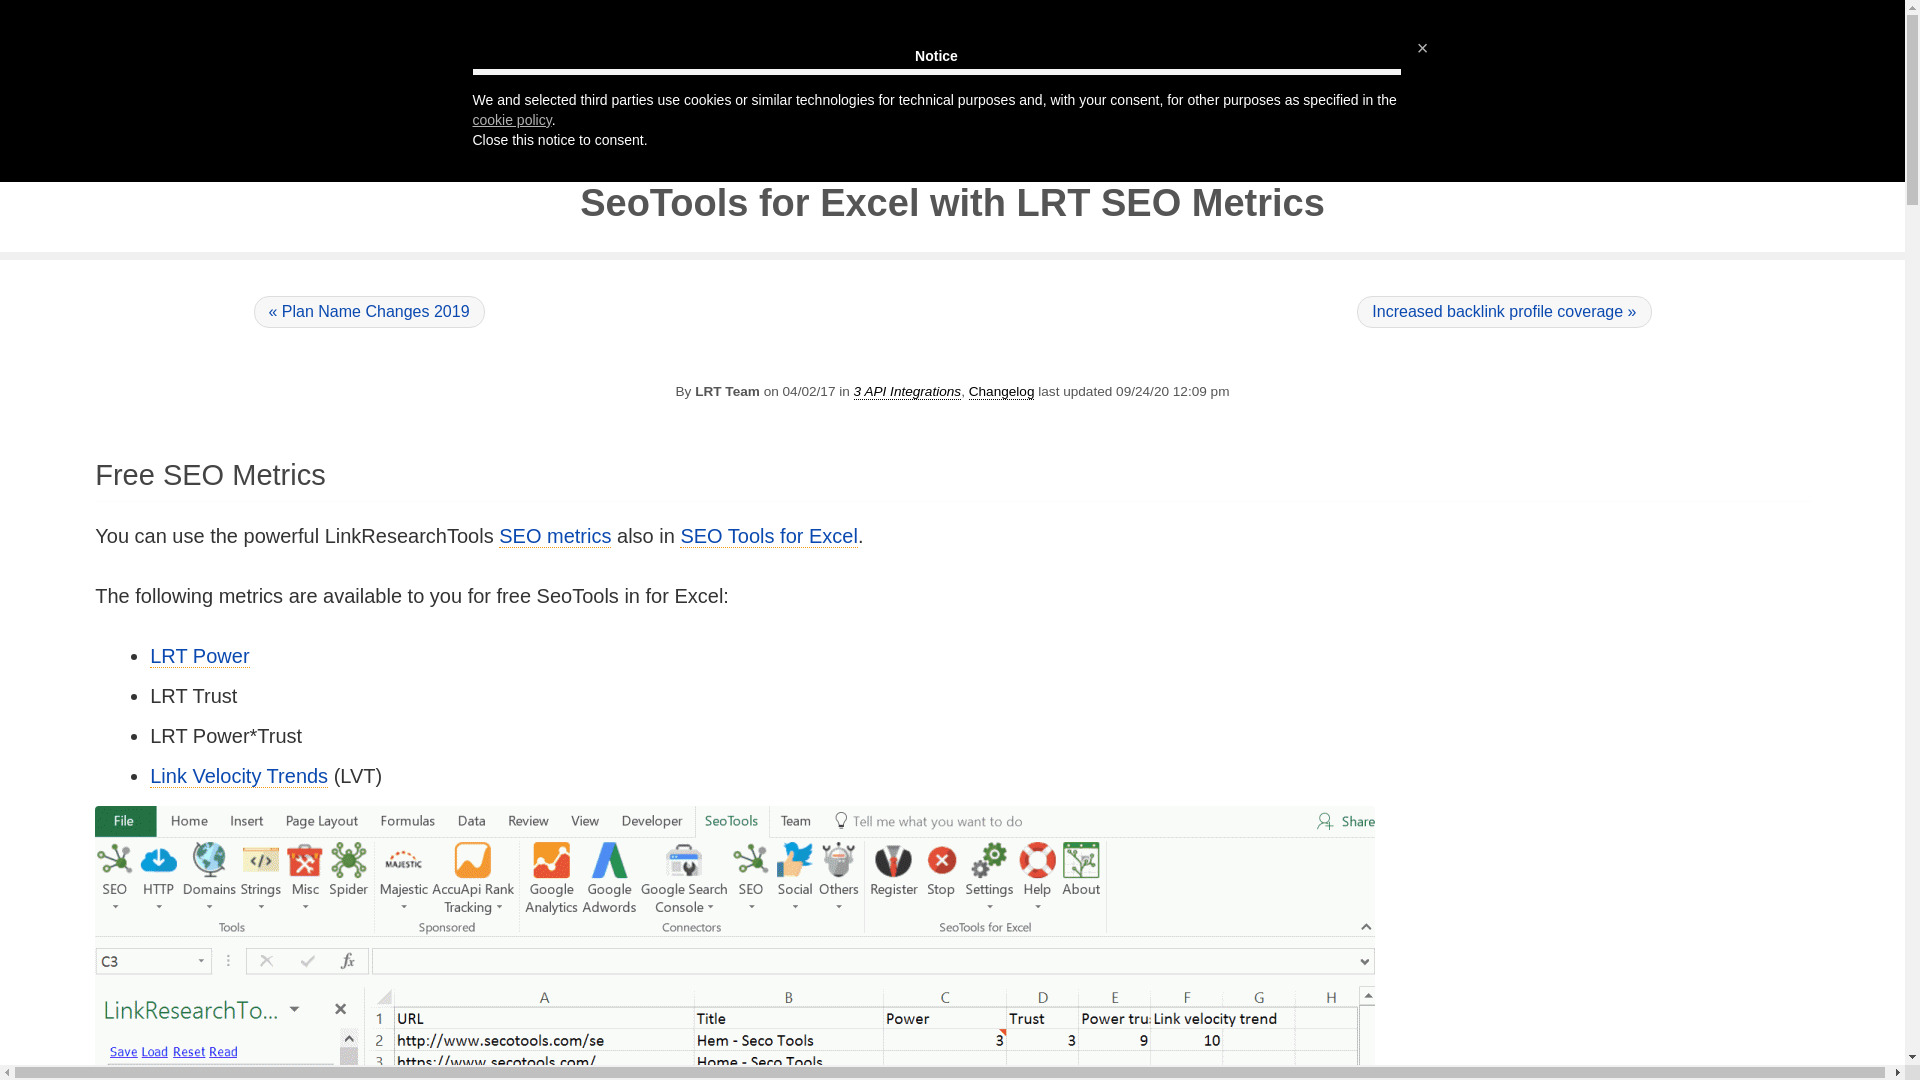  Describe the element at coordinates (1002, 392) in the screenshot. I see `Browse category` at that location.